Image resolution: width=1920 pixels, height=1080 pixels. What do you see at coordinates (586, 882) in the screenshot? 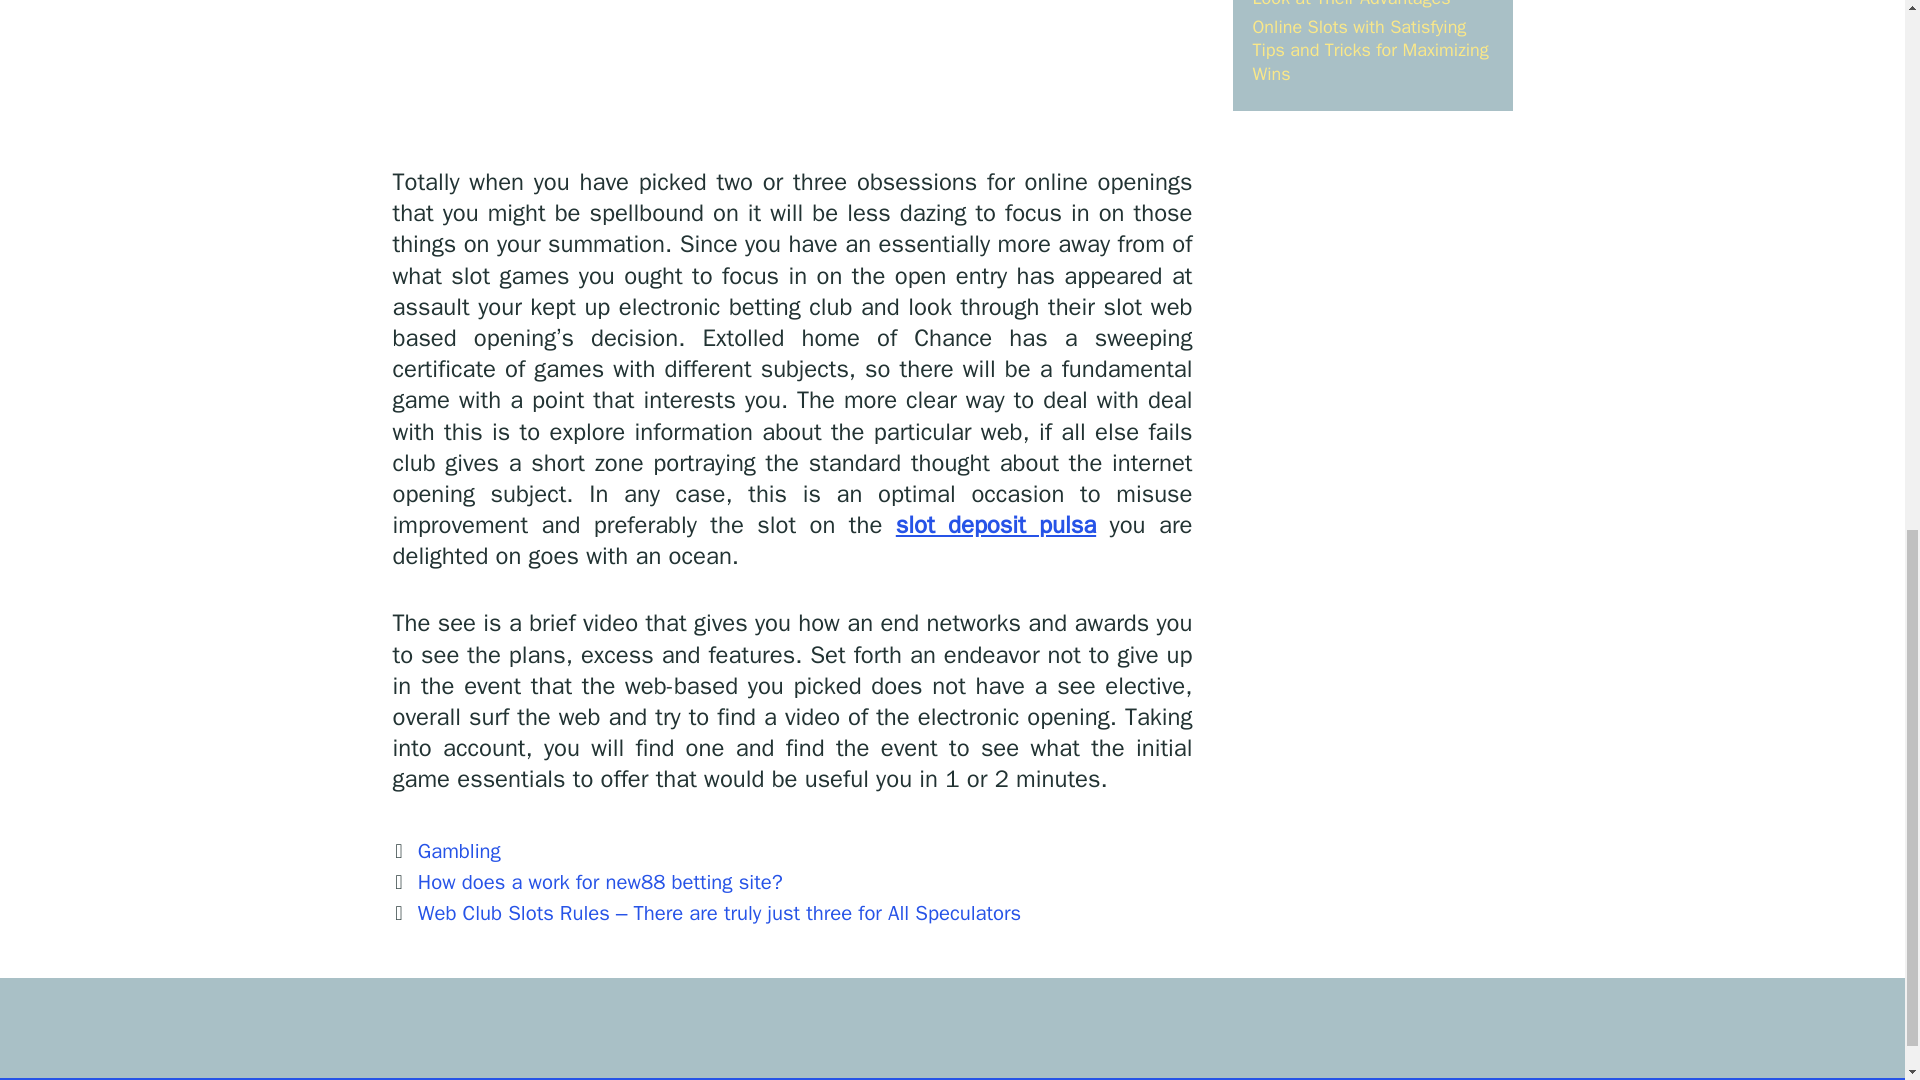
I see `Previous` at bounding box center [586, 882].